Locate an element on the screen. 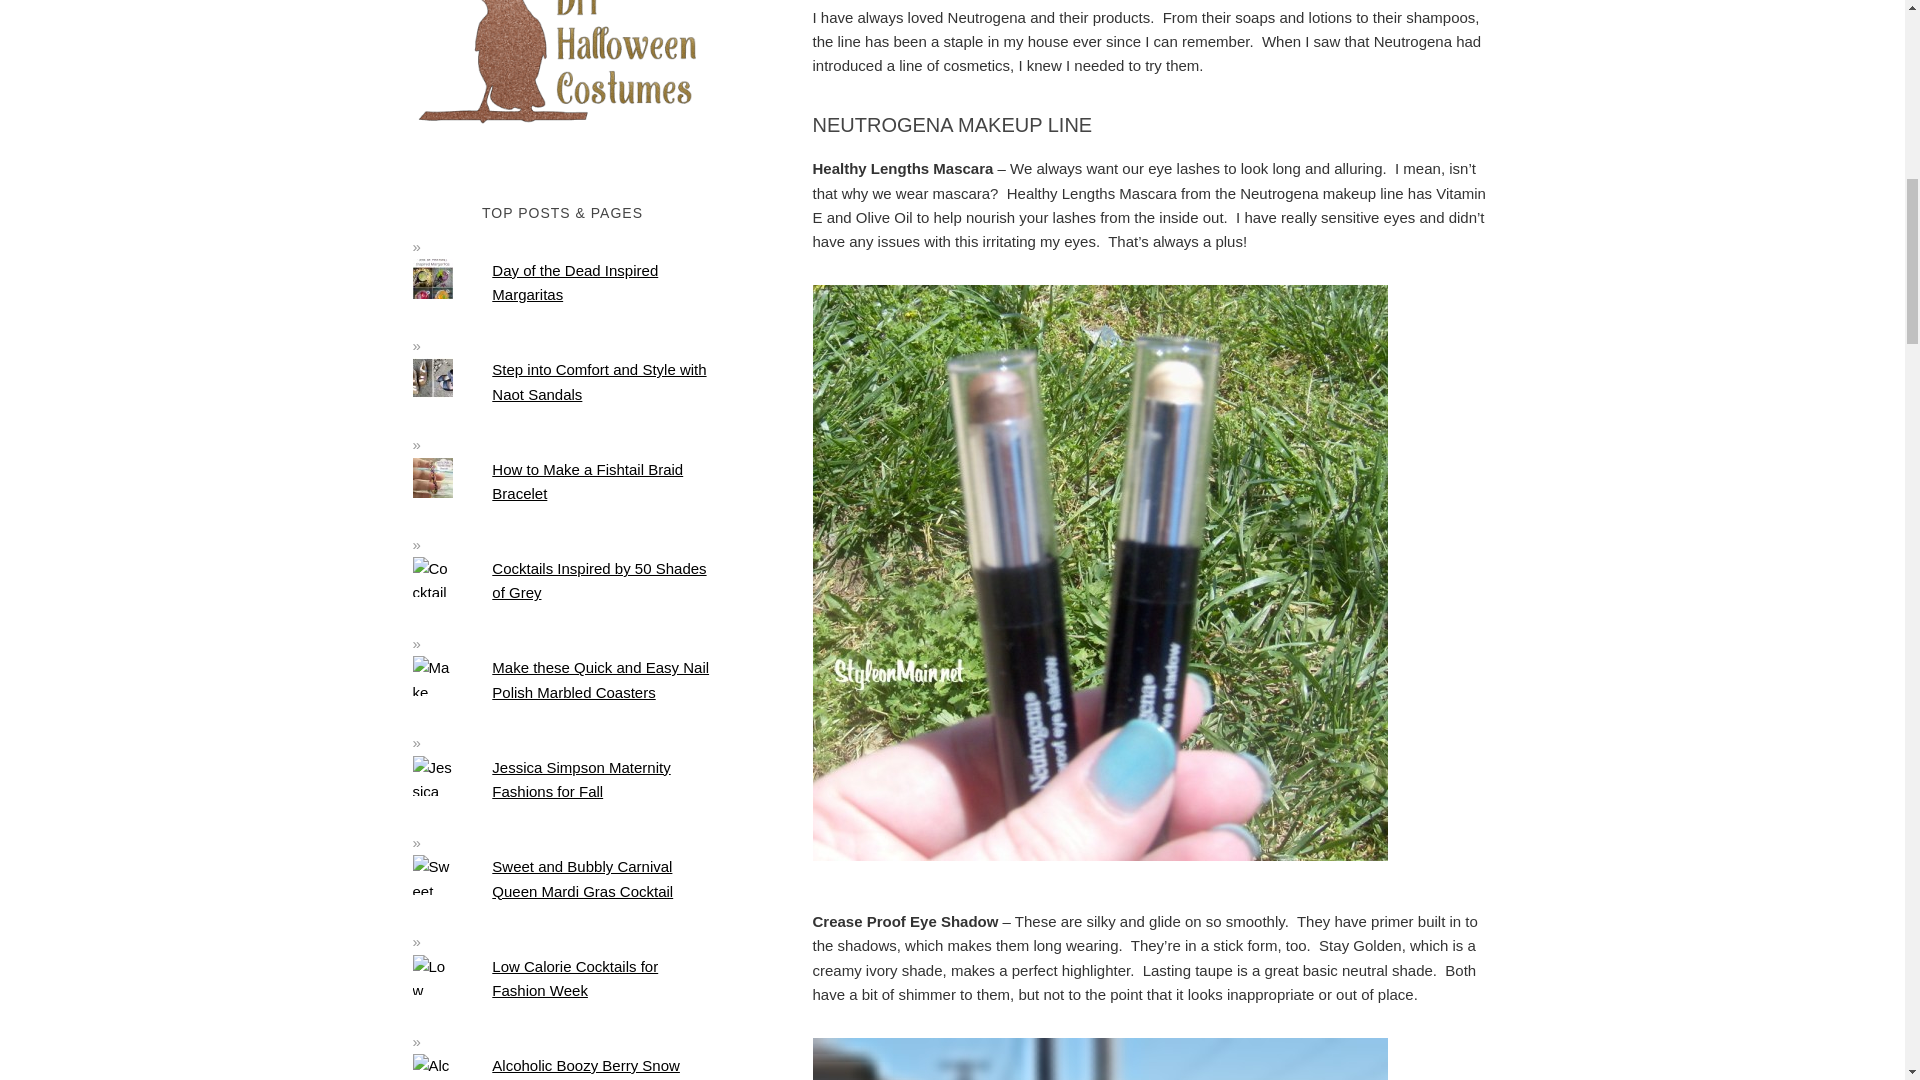 This screenshot has height=1080, width=1920. Day of the Dead Inspired Margaritas is located at coordinates (574, 282).